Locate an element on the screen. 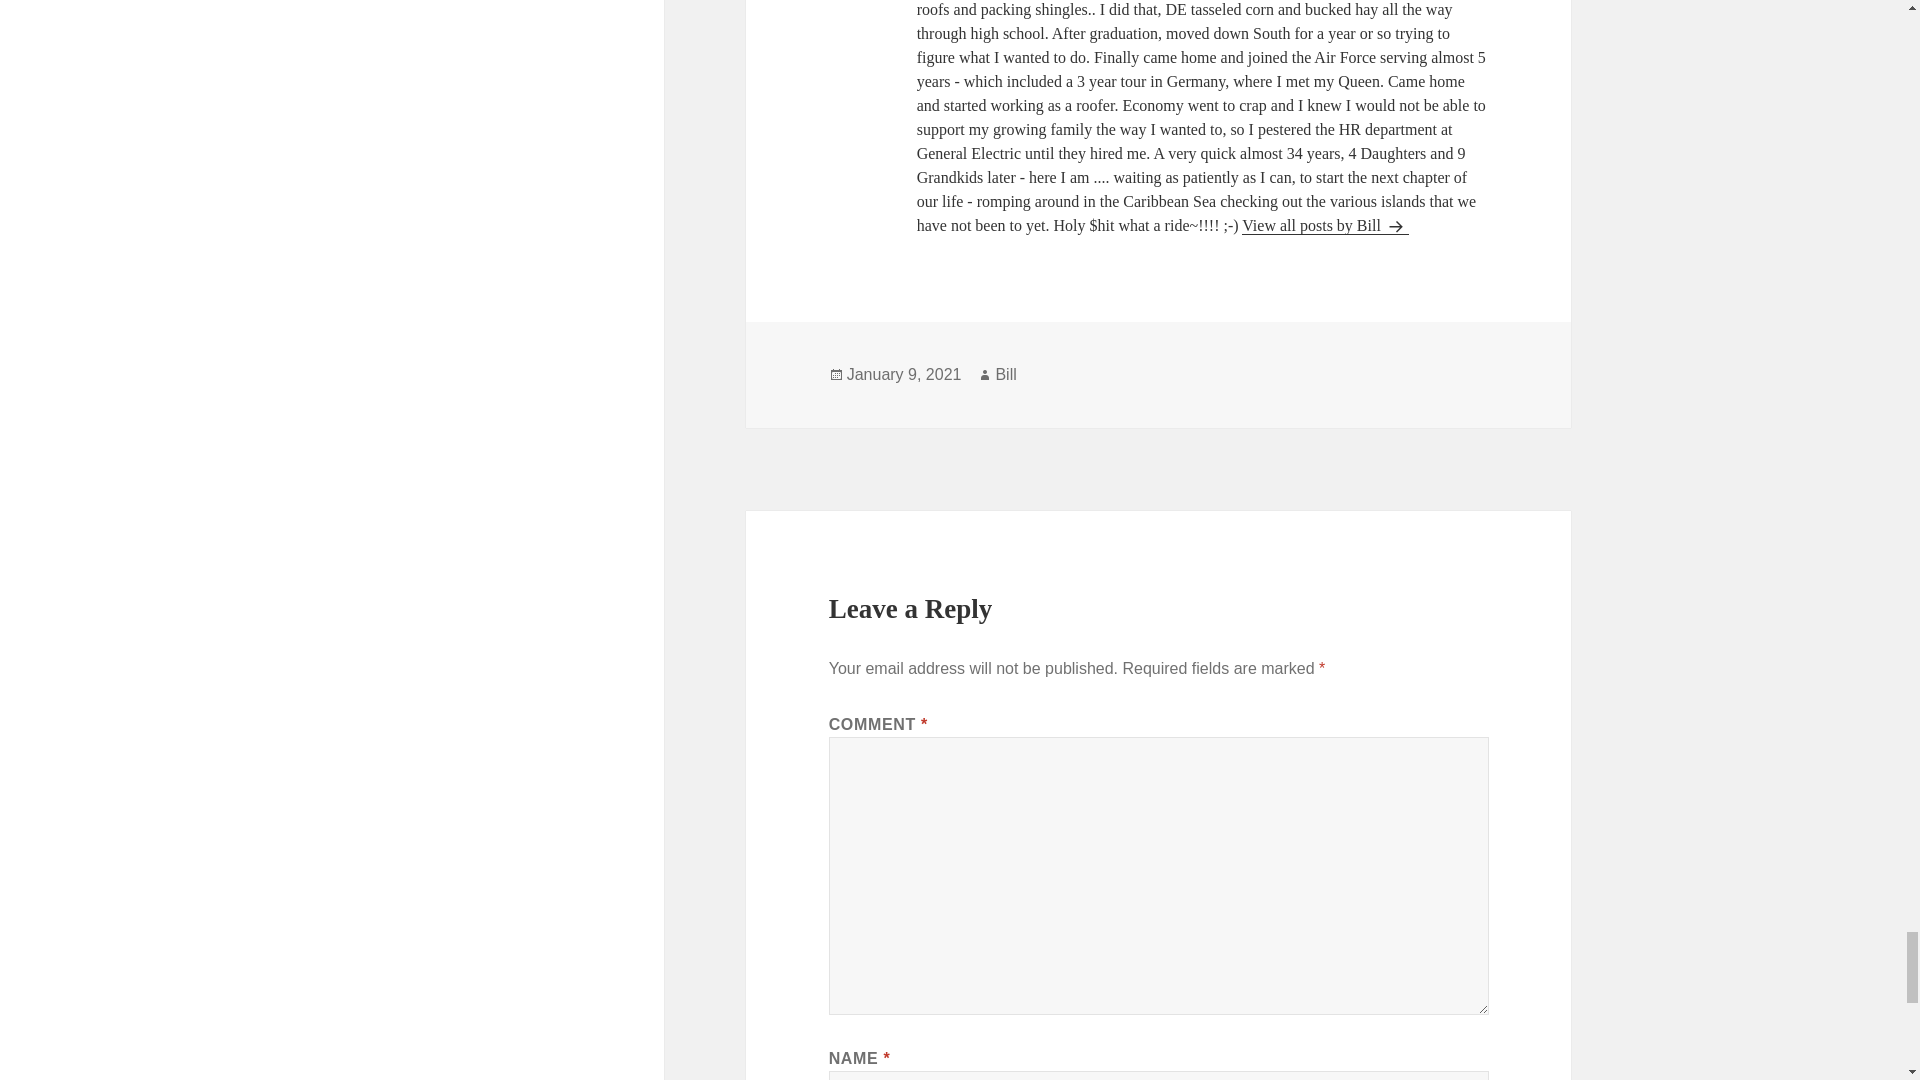 Image resolution: width=1920 pixels, height=1080 pixels. January 9, 2021 is located at coordinates (904, 375).